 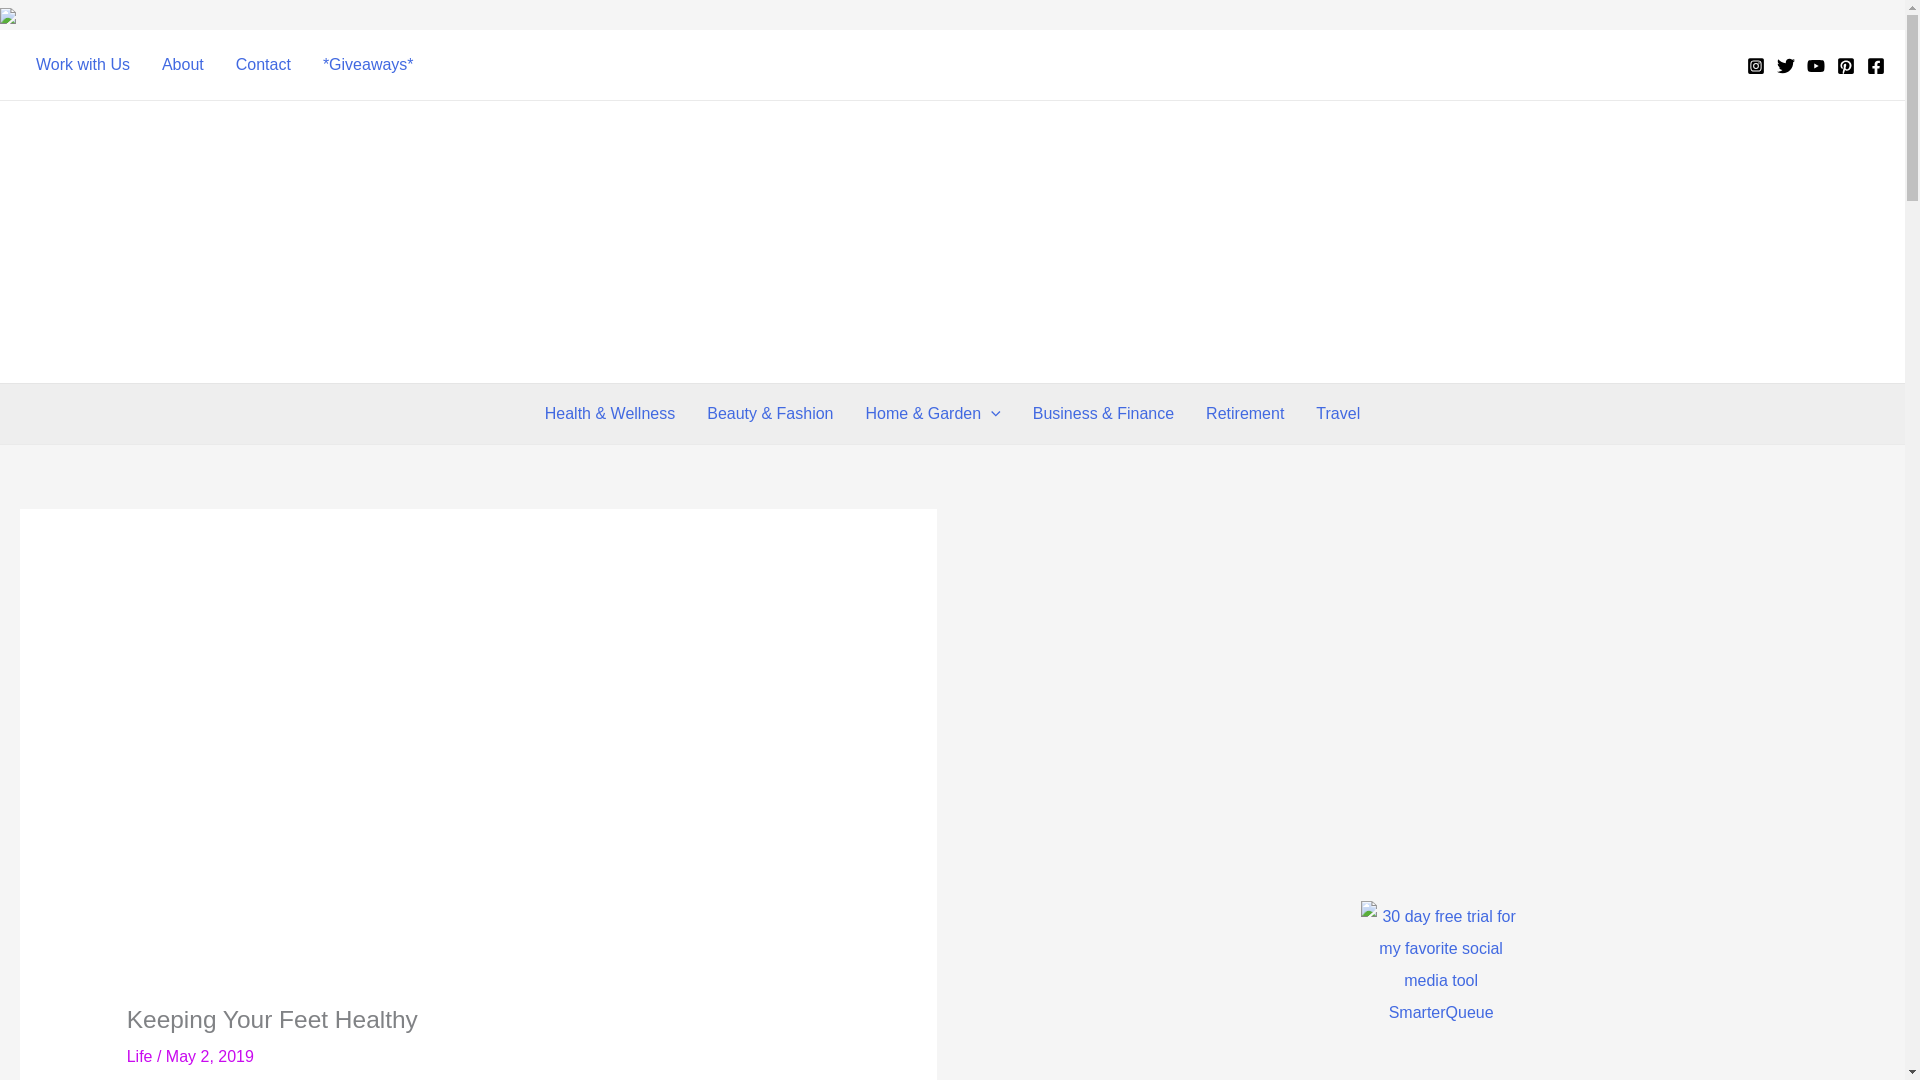 What do you see at coordinates (264, 64) in the screenshot?
I see `Contact` at bounding box center [264, 64].